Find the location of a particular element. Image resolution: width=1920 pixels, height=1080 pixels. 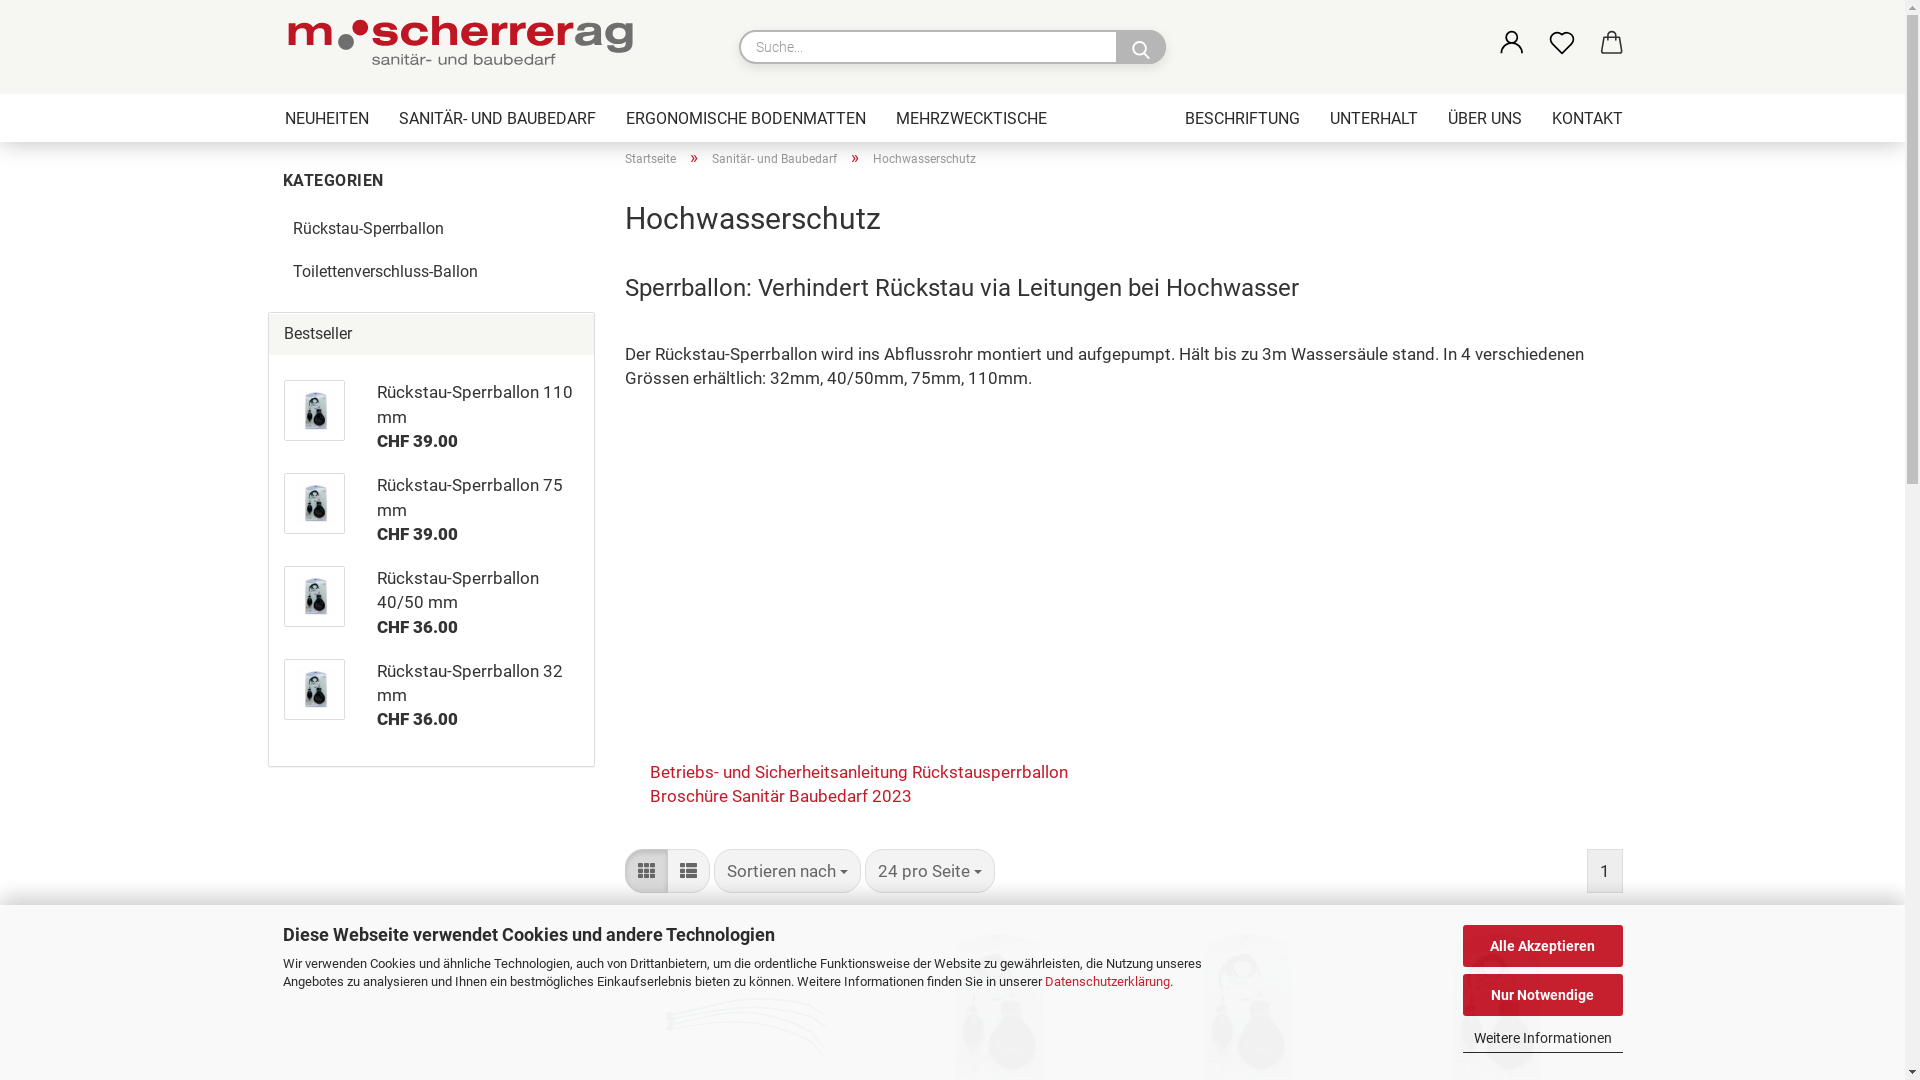

Sortieren nach is located at coordinates (788, 871).